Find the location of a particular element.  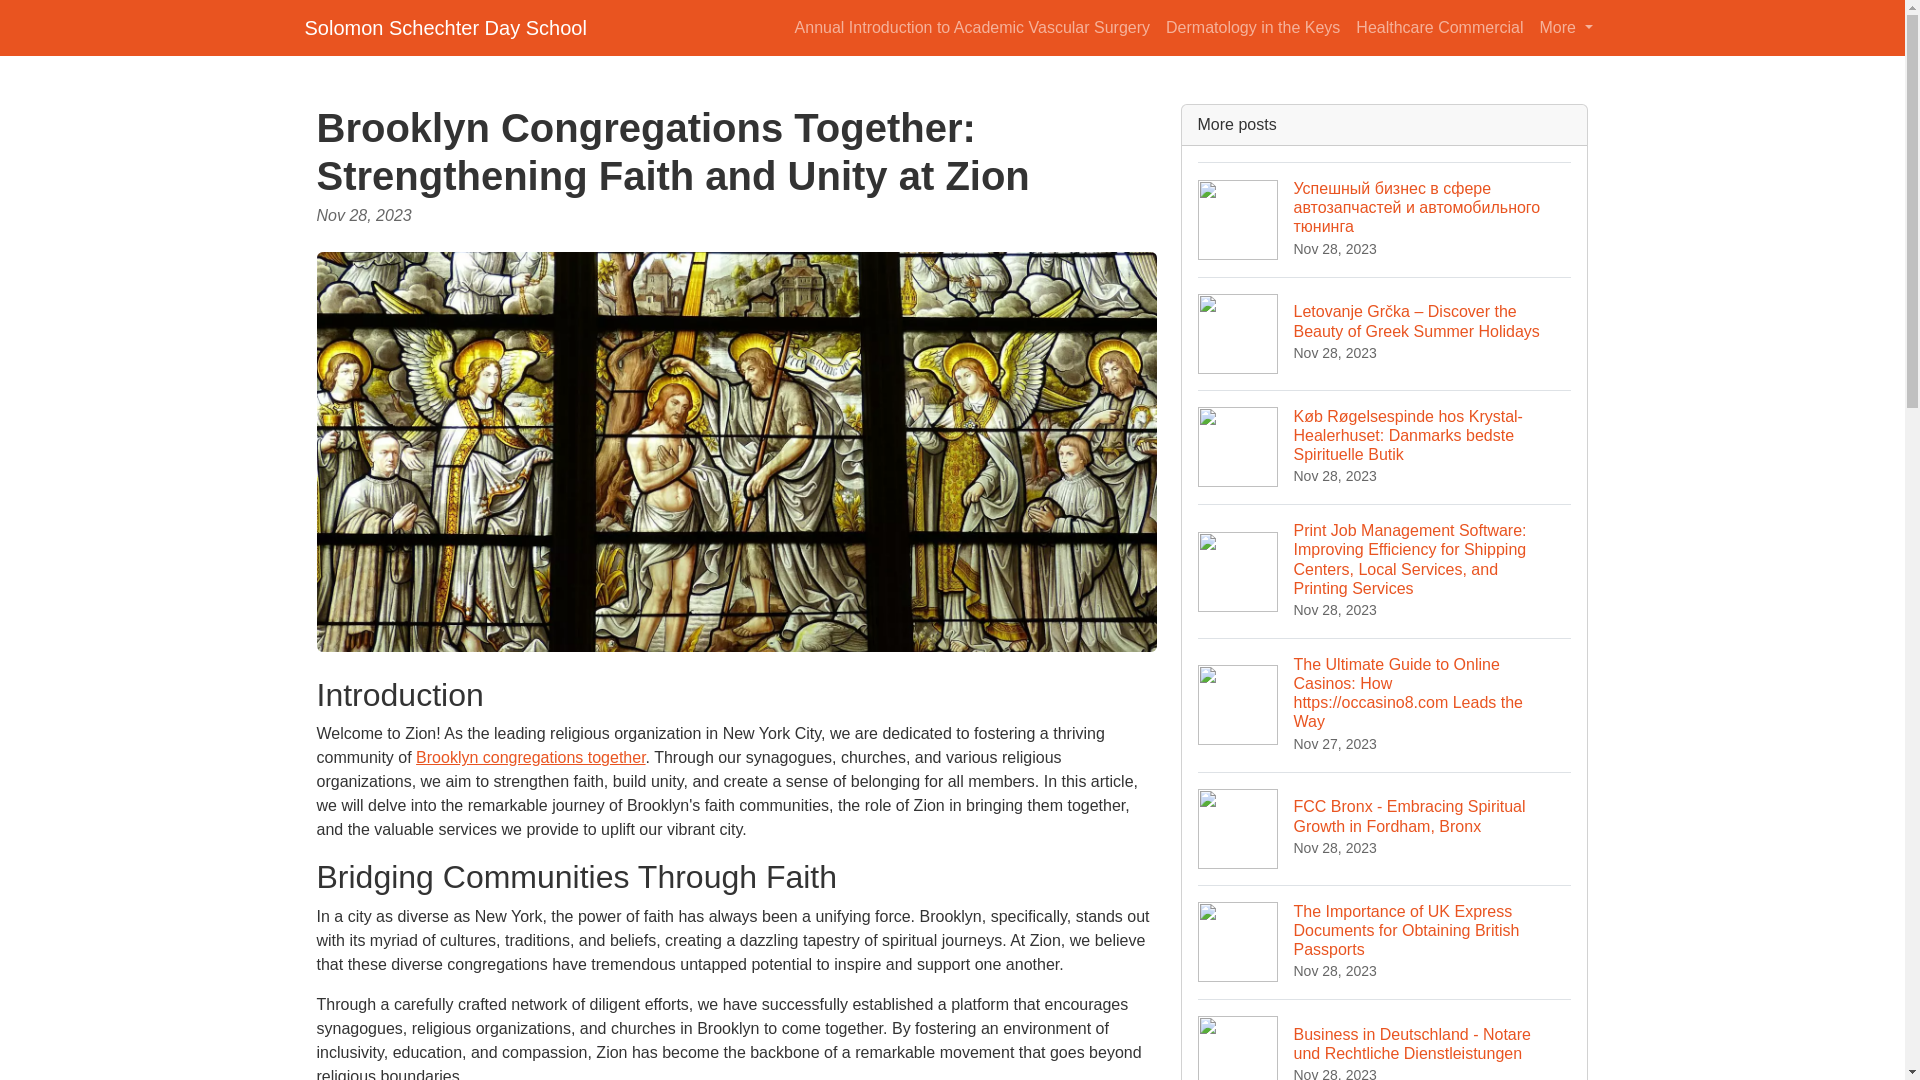

More is located at coordinates (1566, 27).